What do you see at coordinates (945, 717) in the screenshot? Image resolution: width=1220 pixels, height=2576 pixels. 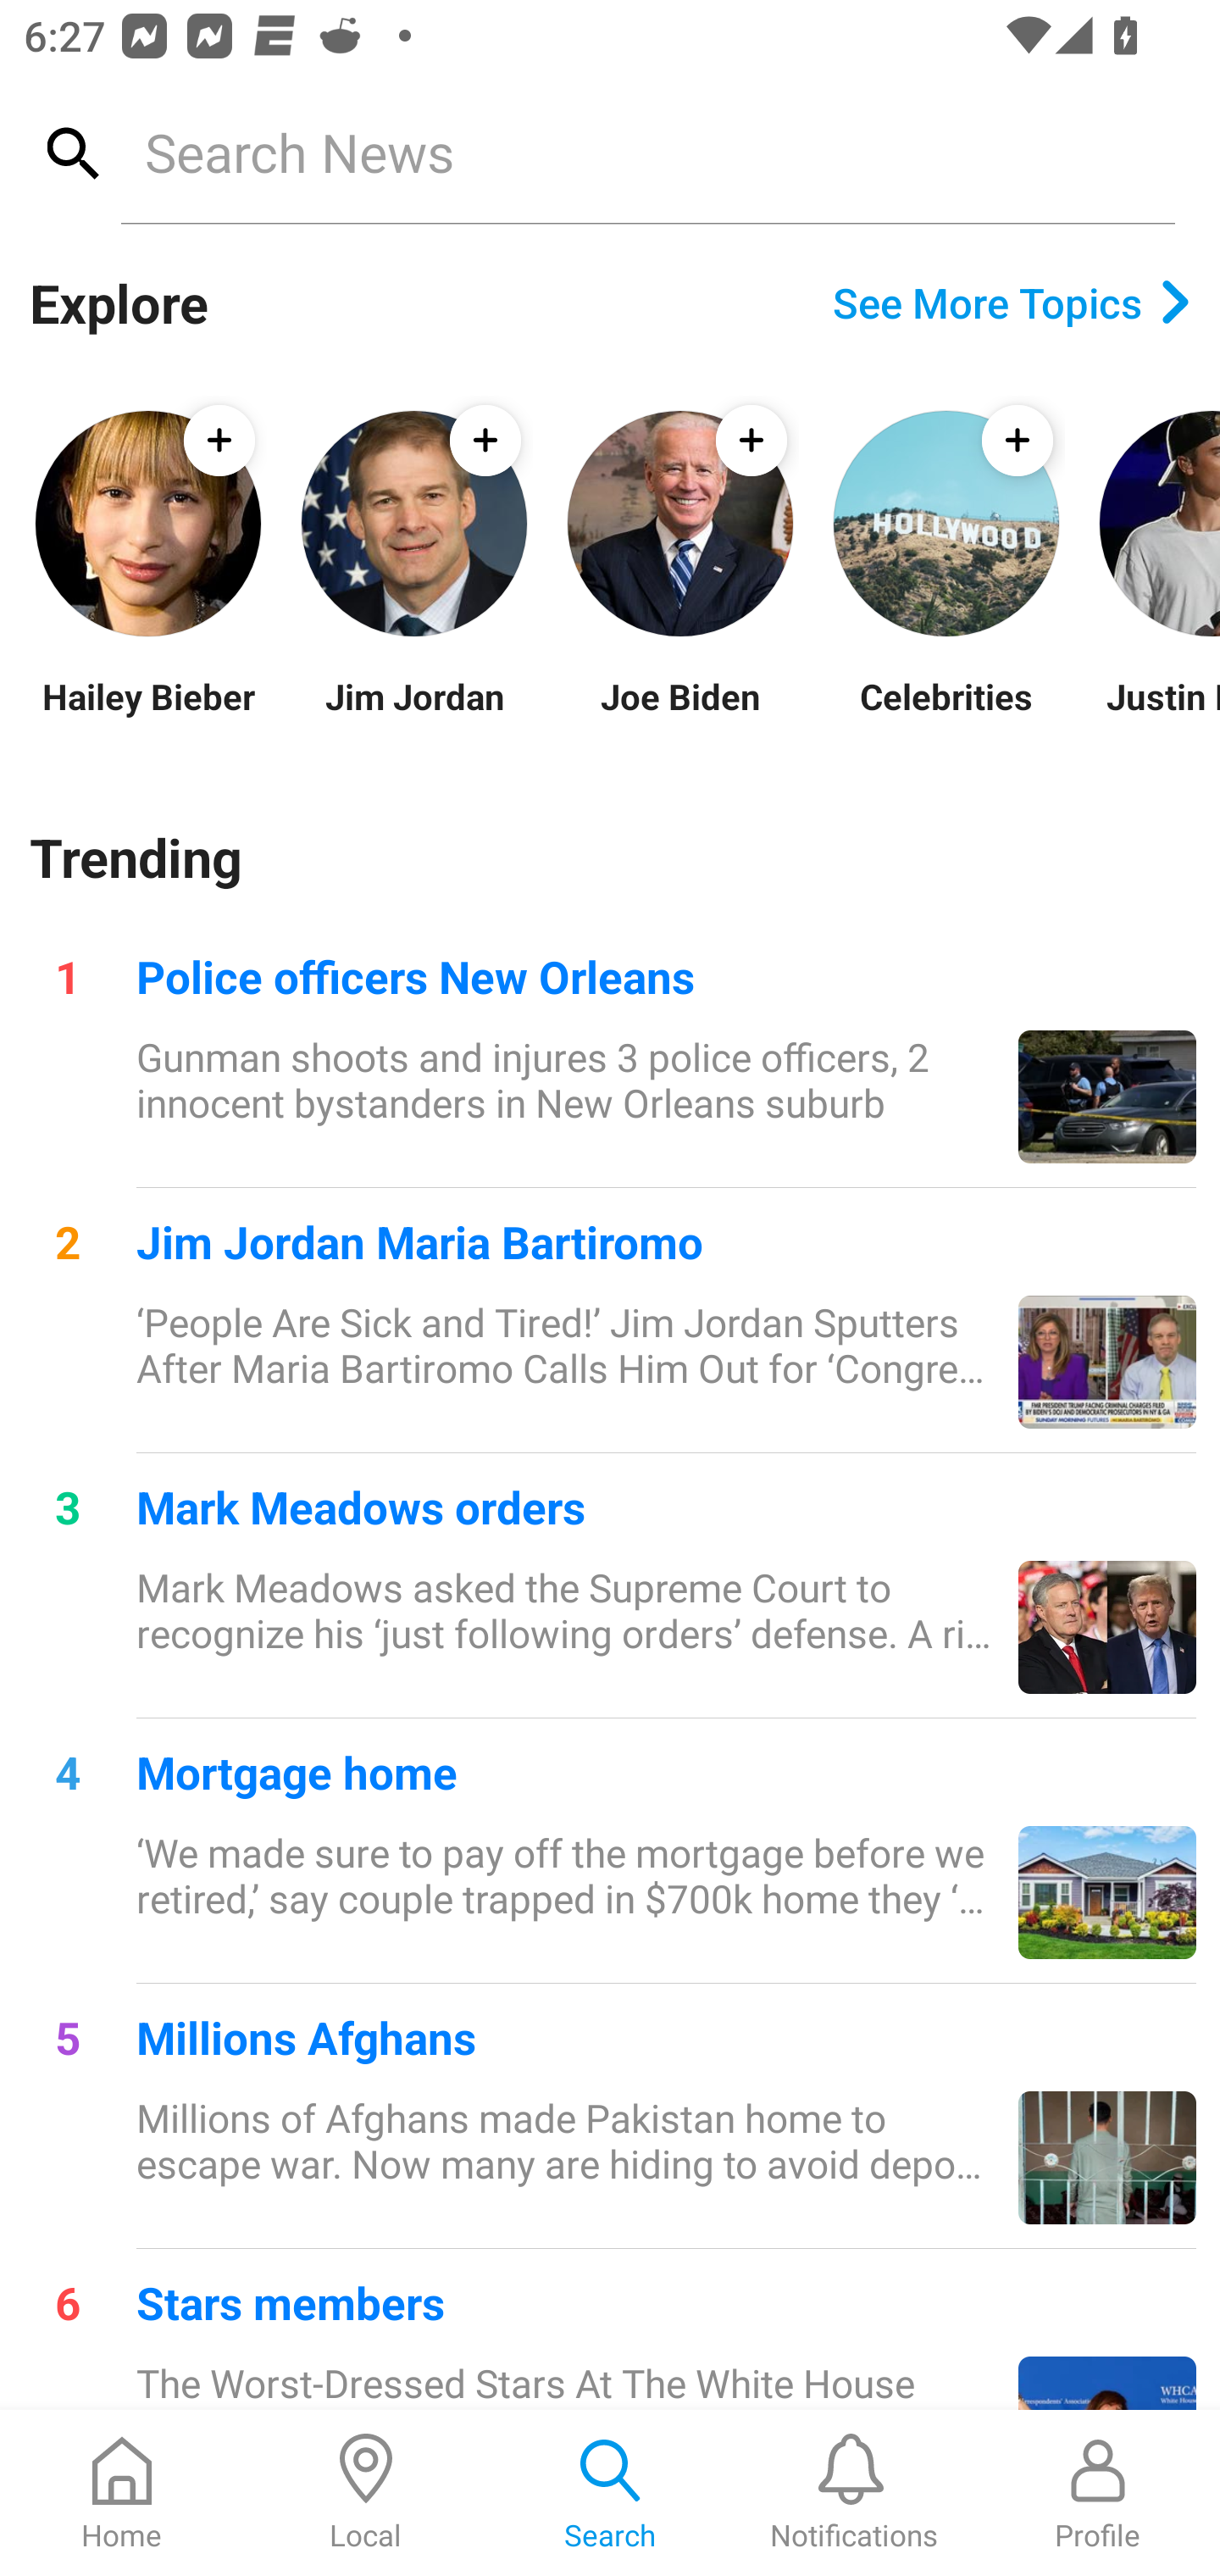 I see `Celebrities` at bounding box center [945, 717].